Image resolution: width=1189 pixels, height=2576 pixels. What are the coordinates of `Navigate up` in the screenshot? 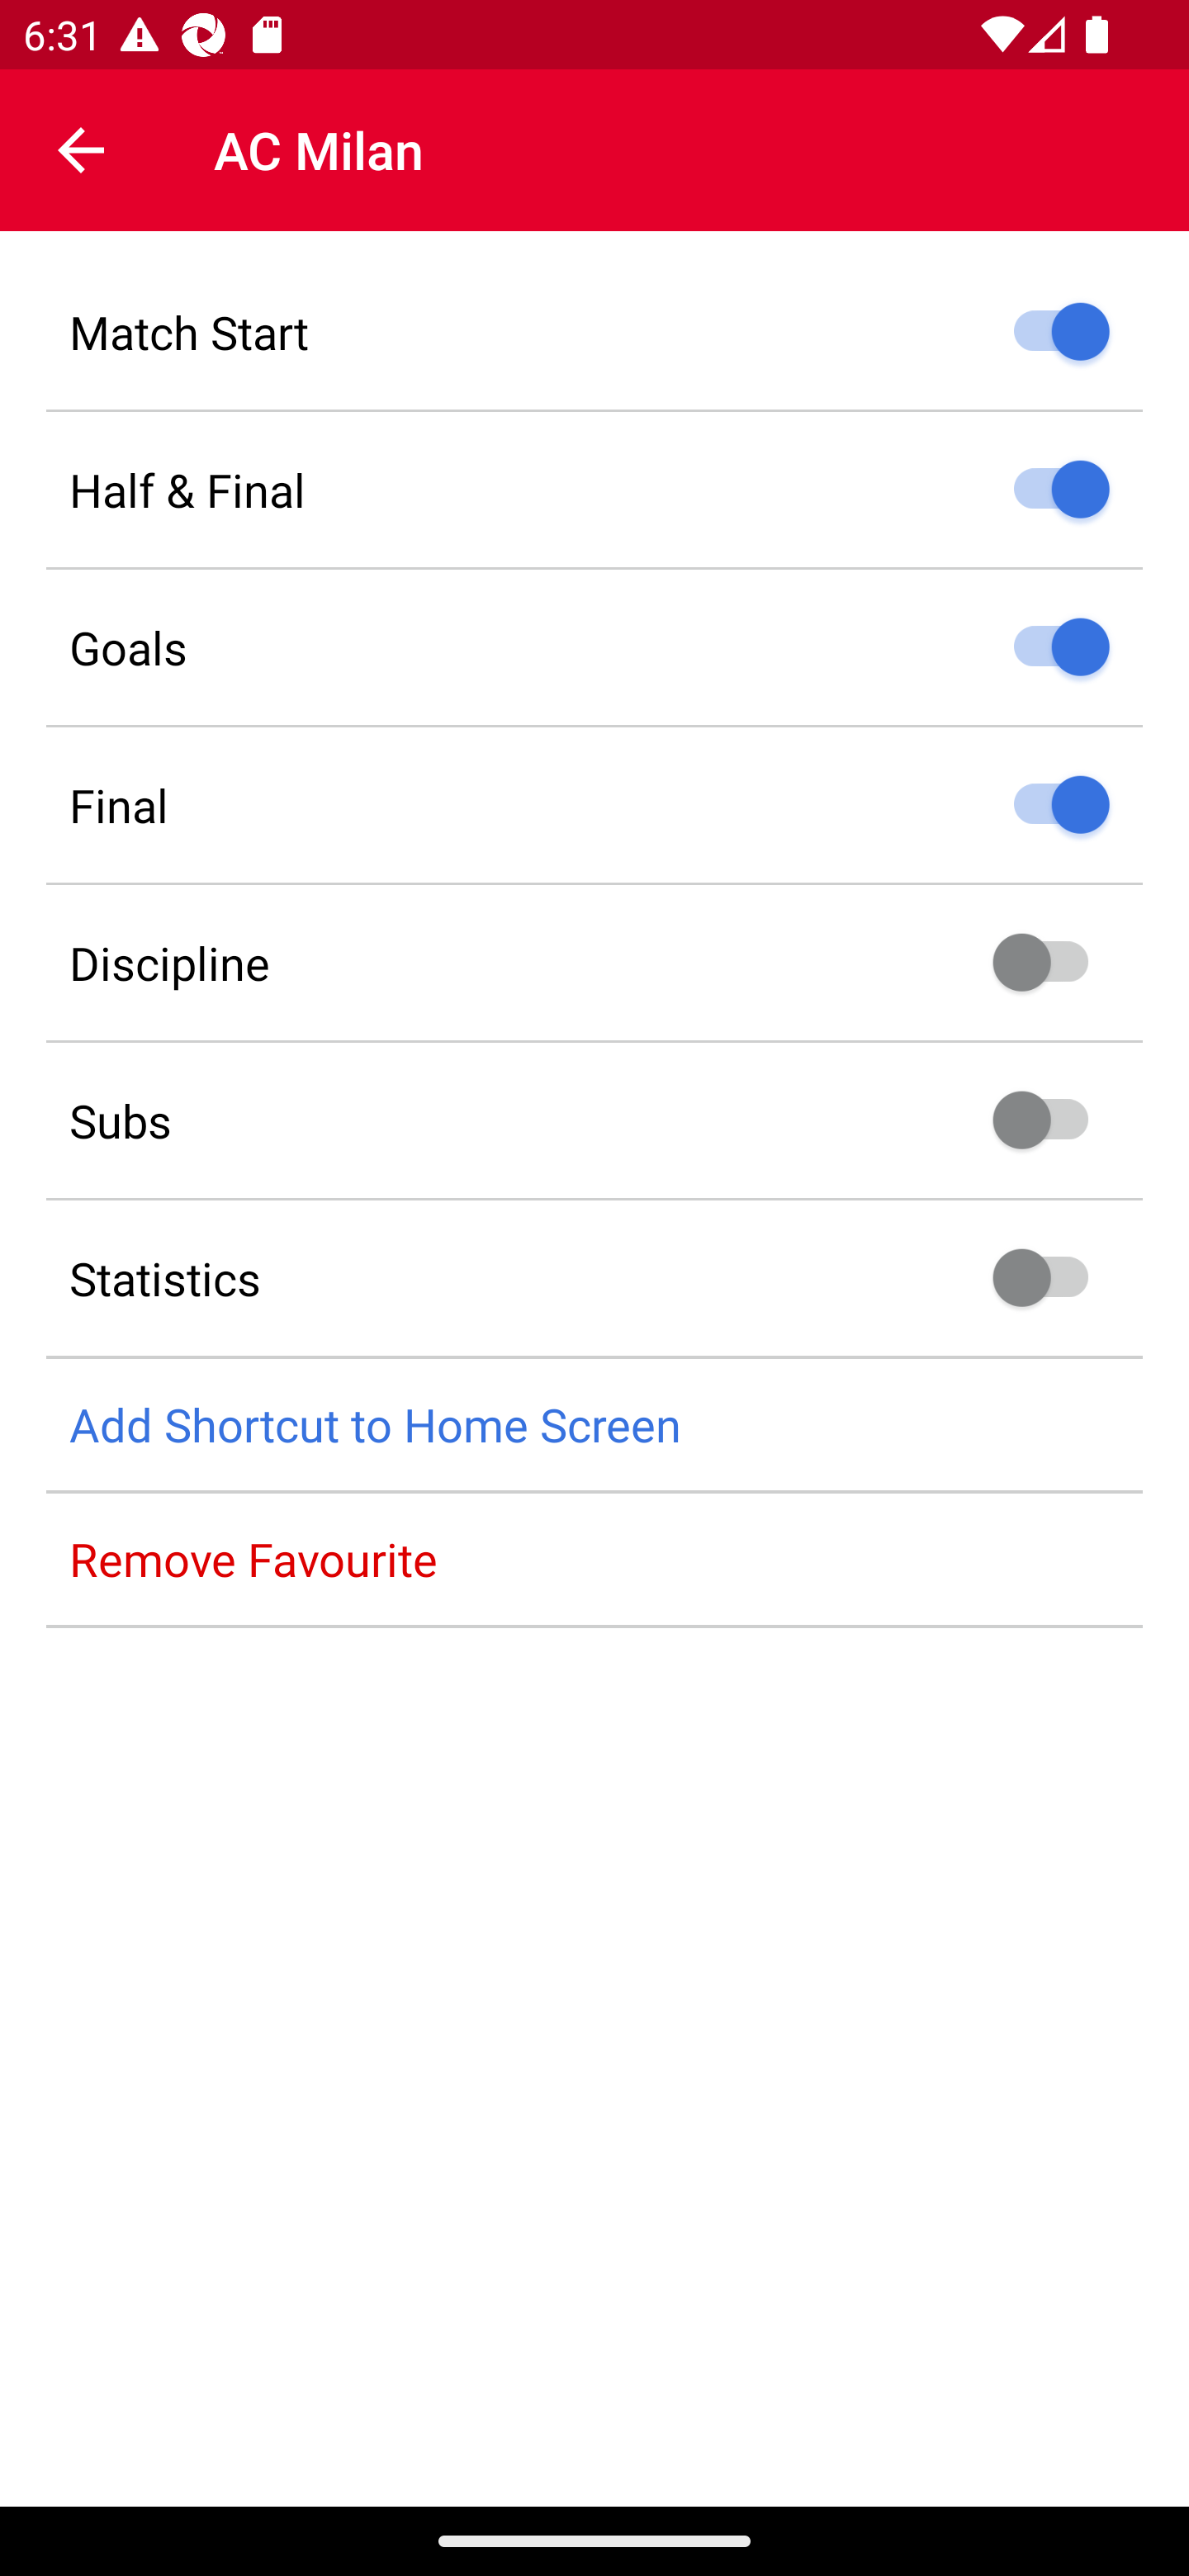 It's located at (81, 150).